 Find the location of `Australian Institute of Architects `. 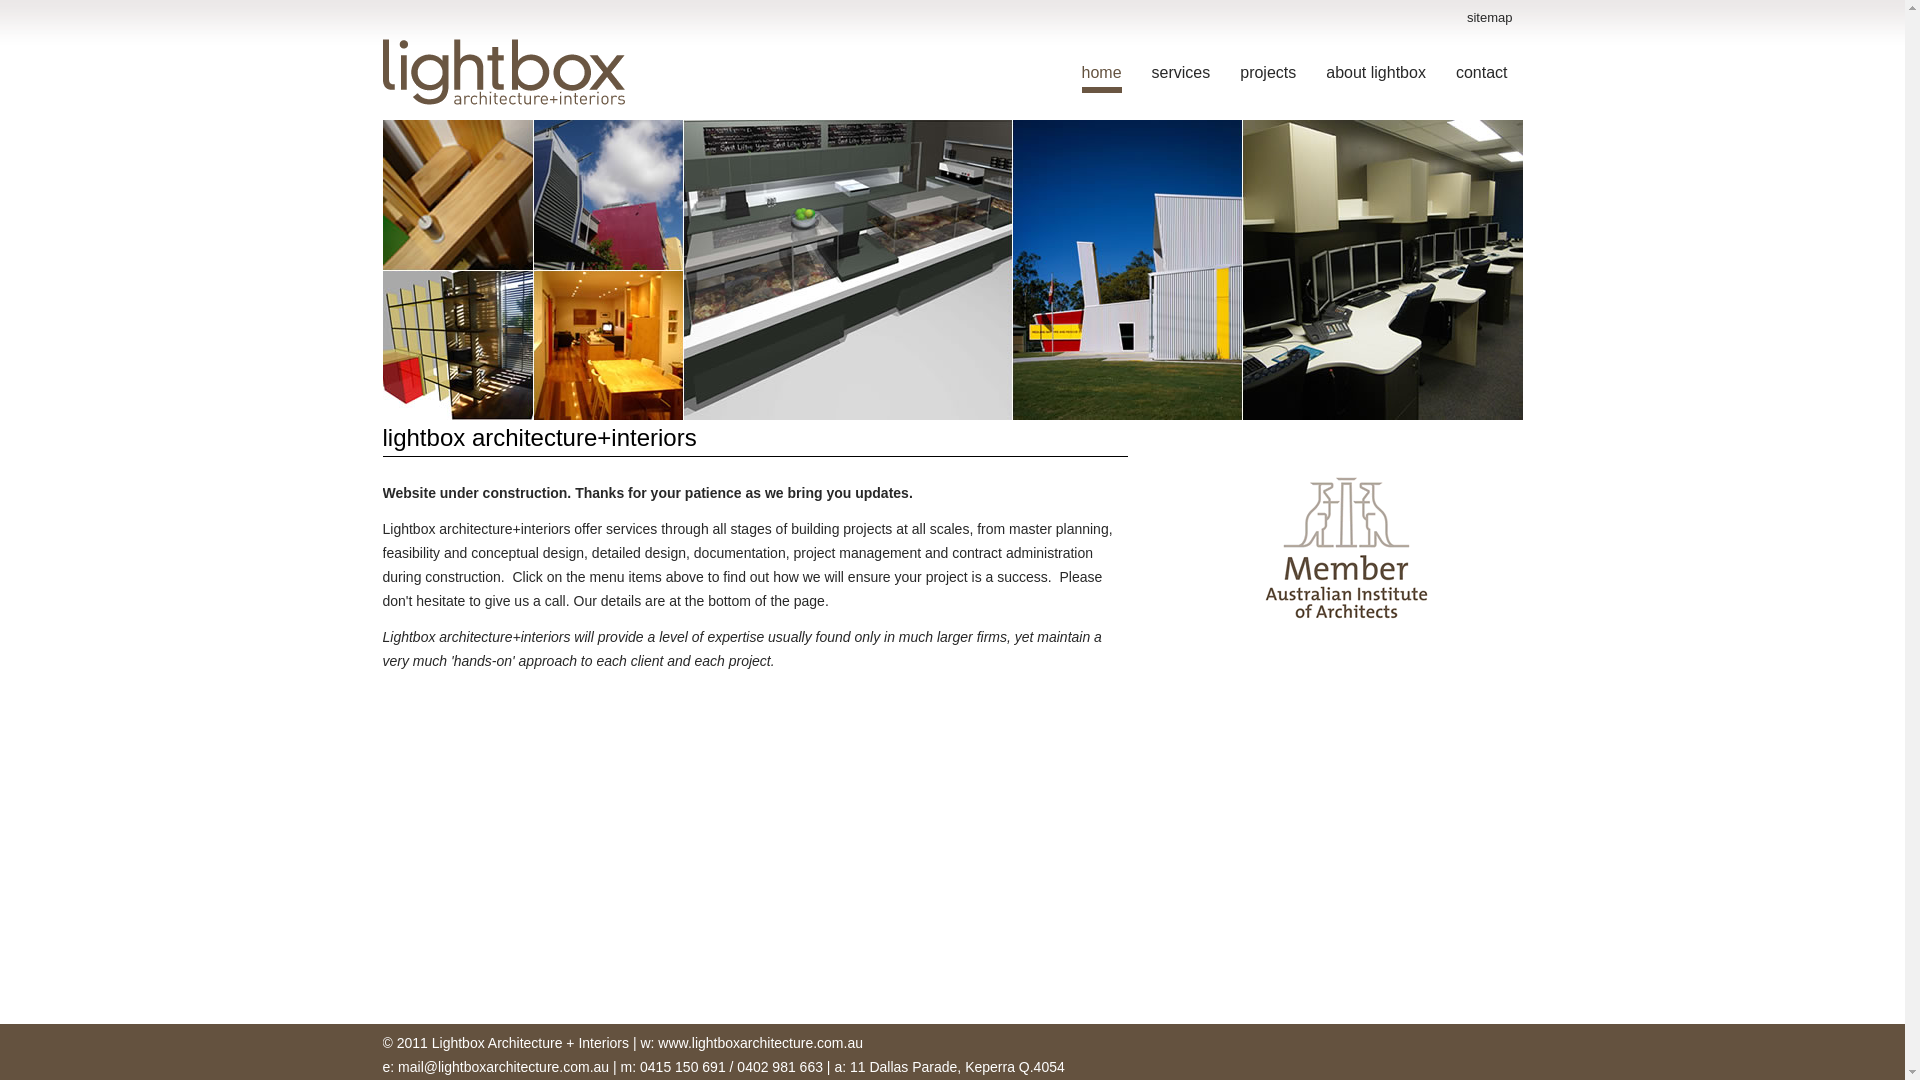

Australian Institute of Architects  is located at coordinates (1346, 548).